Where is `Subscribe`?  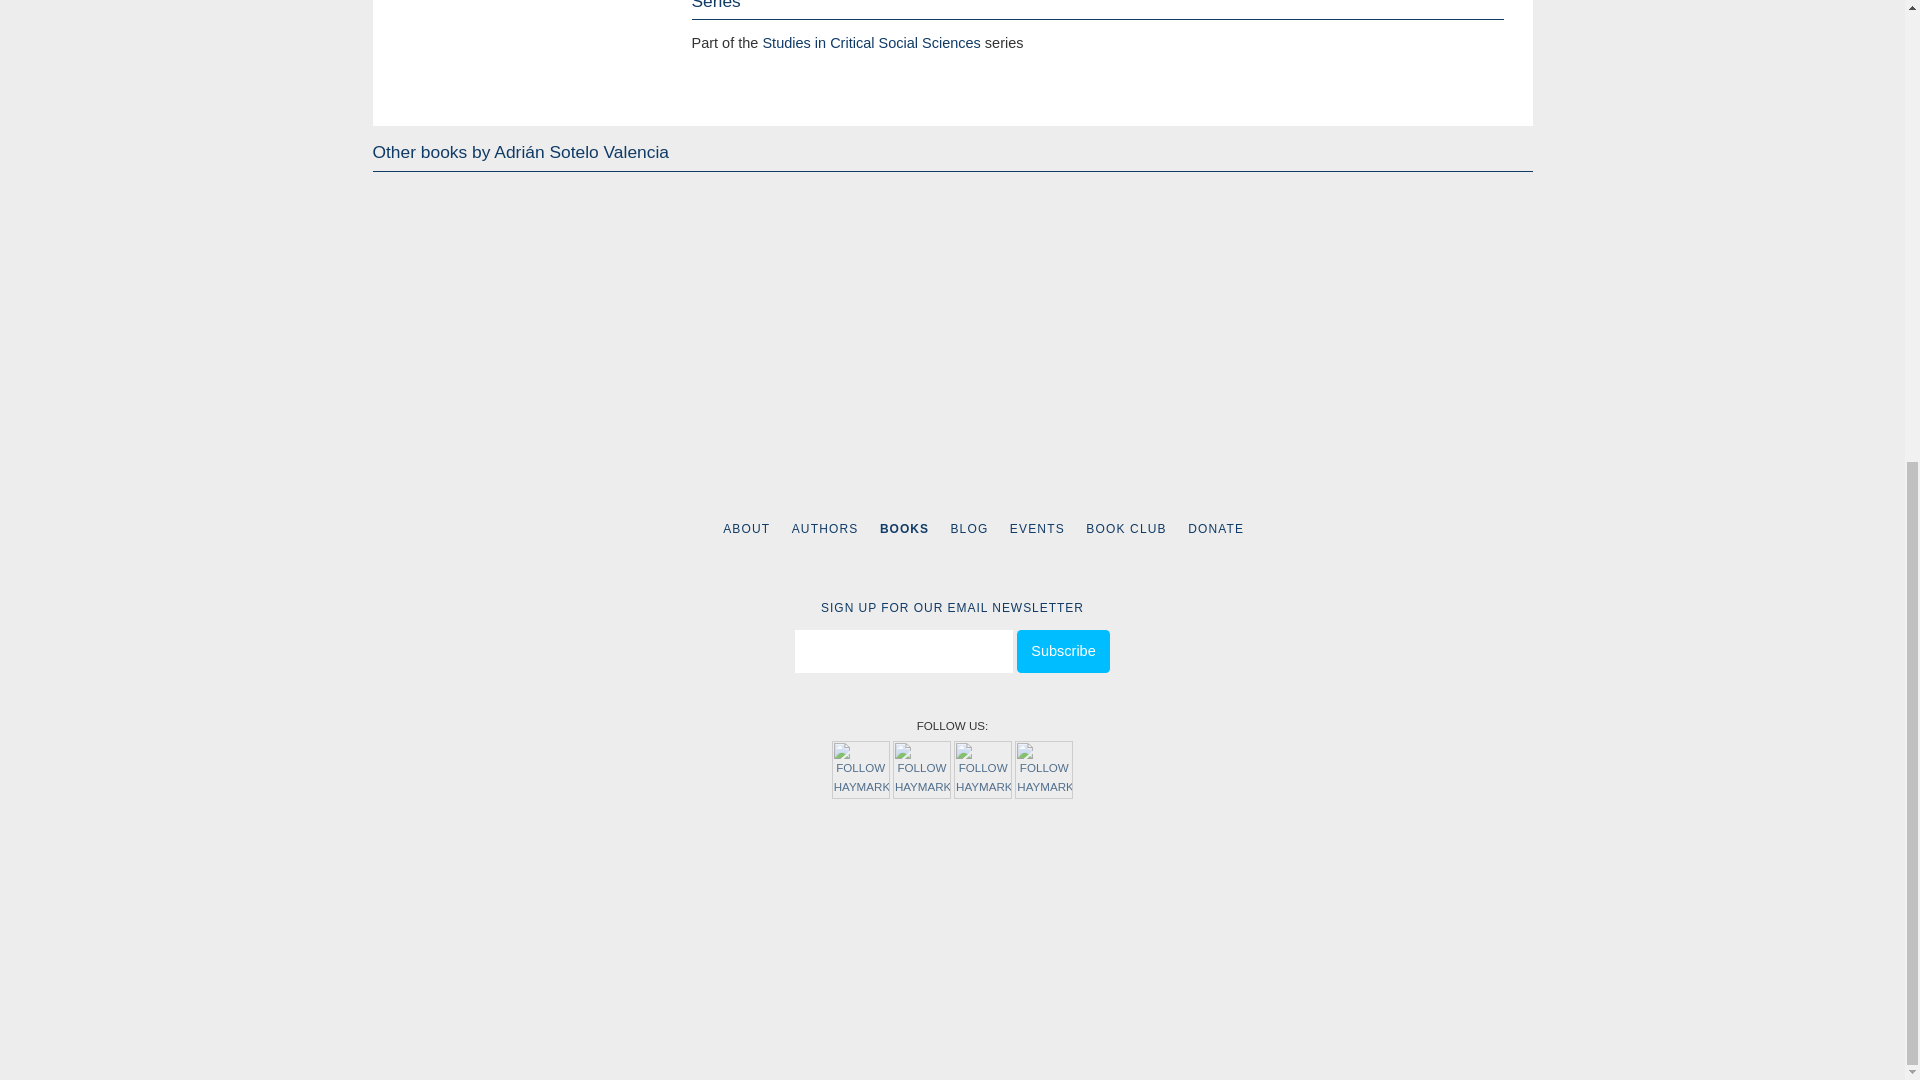 Subscribe is located at coordinates (1063, 650).